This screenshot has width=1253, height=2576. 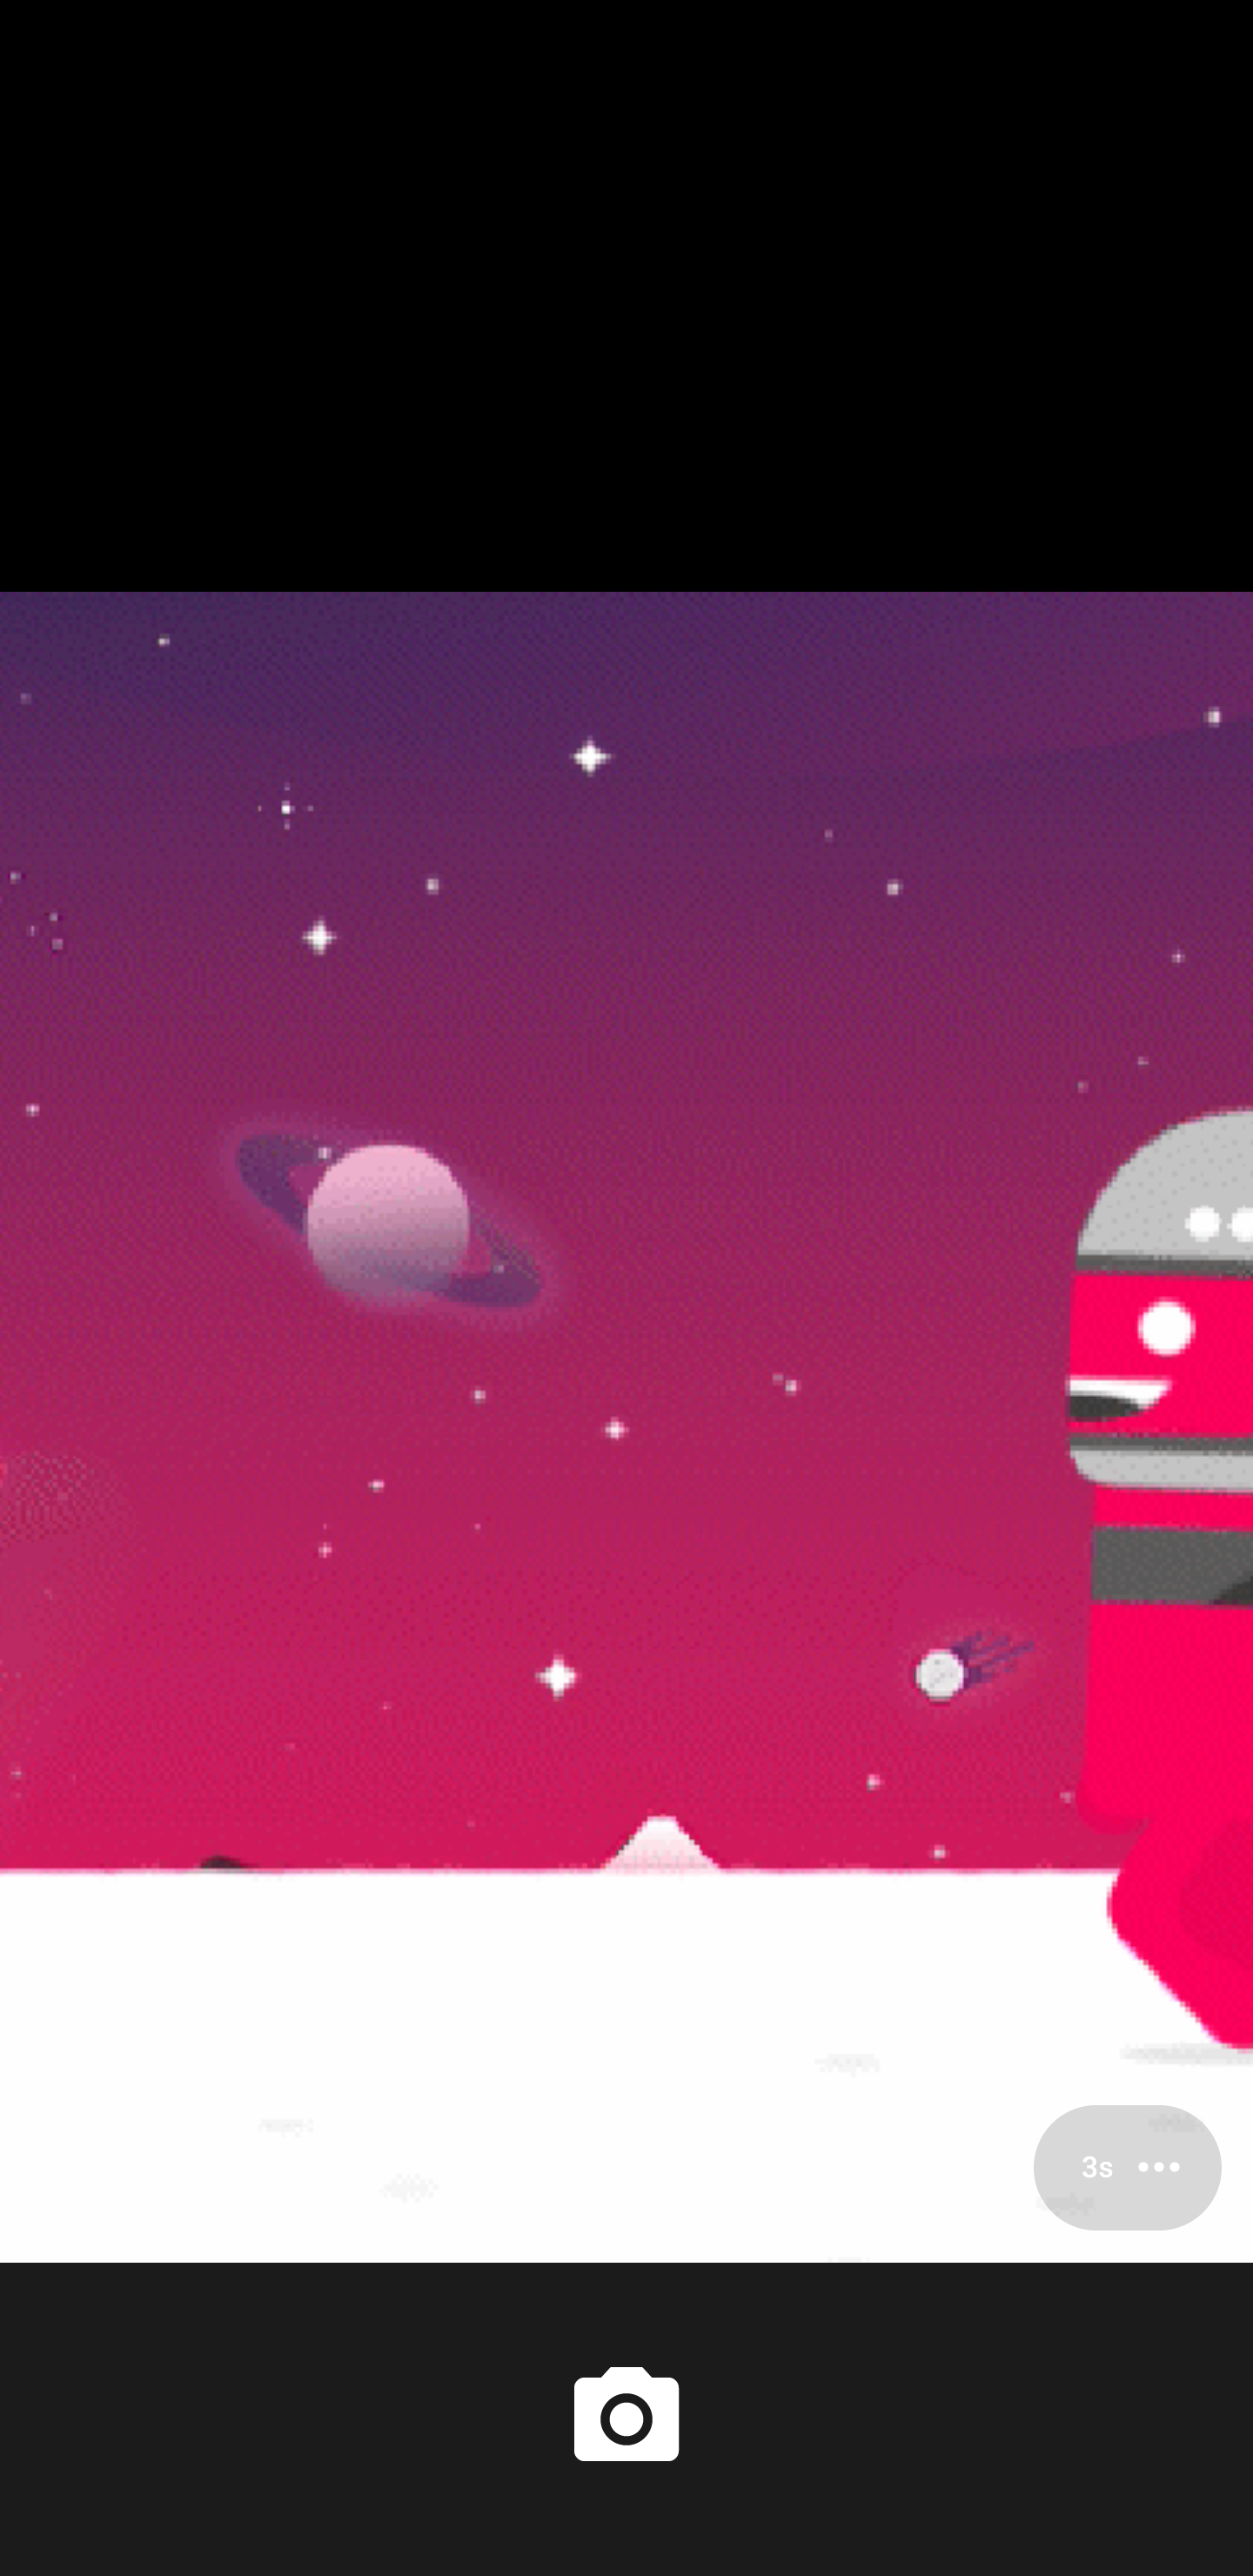 What do you see at coordinates (626, 2418) in the screenshot?
I see `Shutter` at bounding box center [626, 2418].